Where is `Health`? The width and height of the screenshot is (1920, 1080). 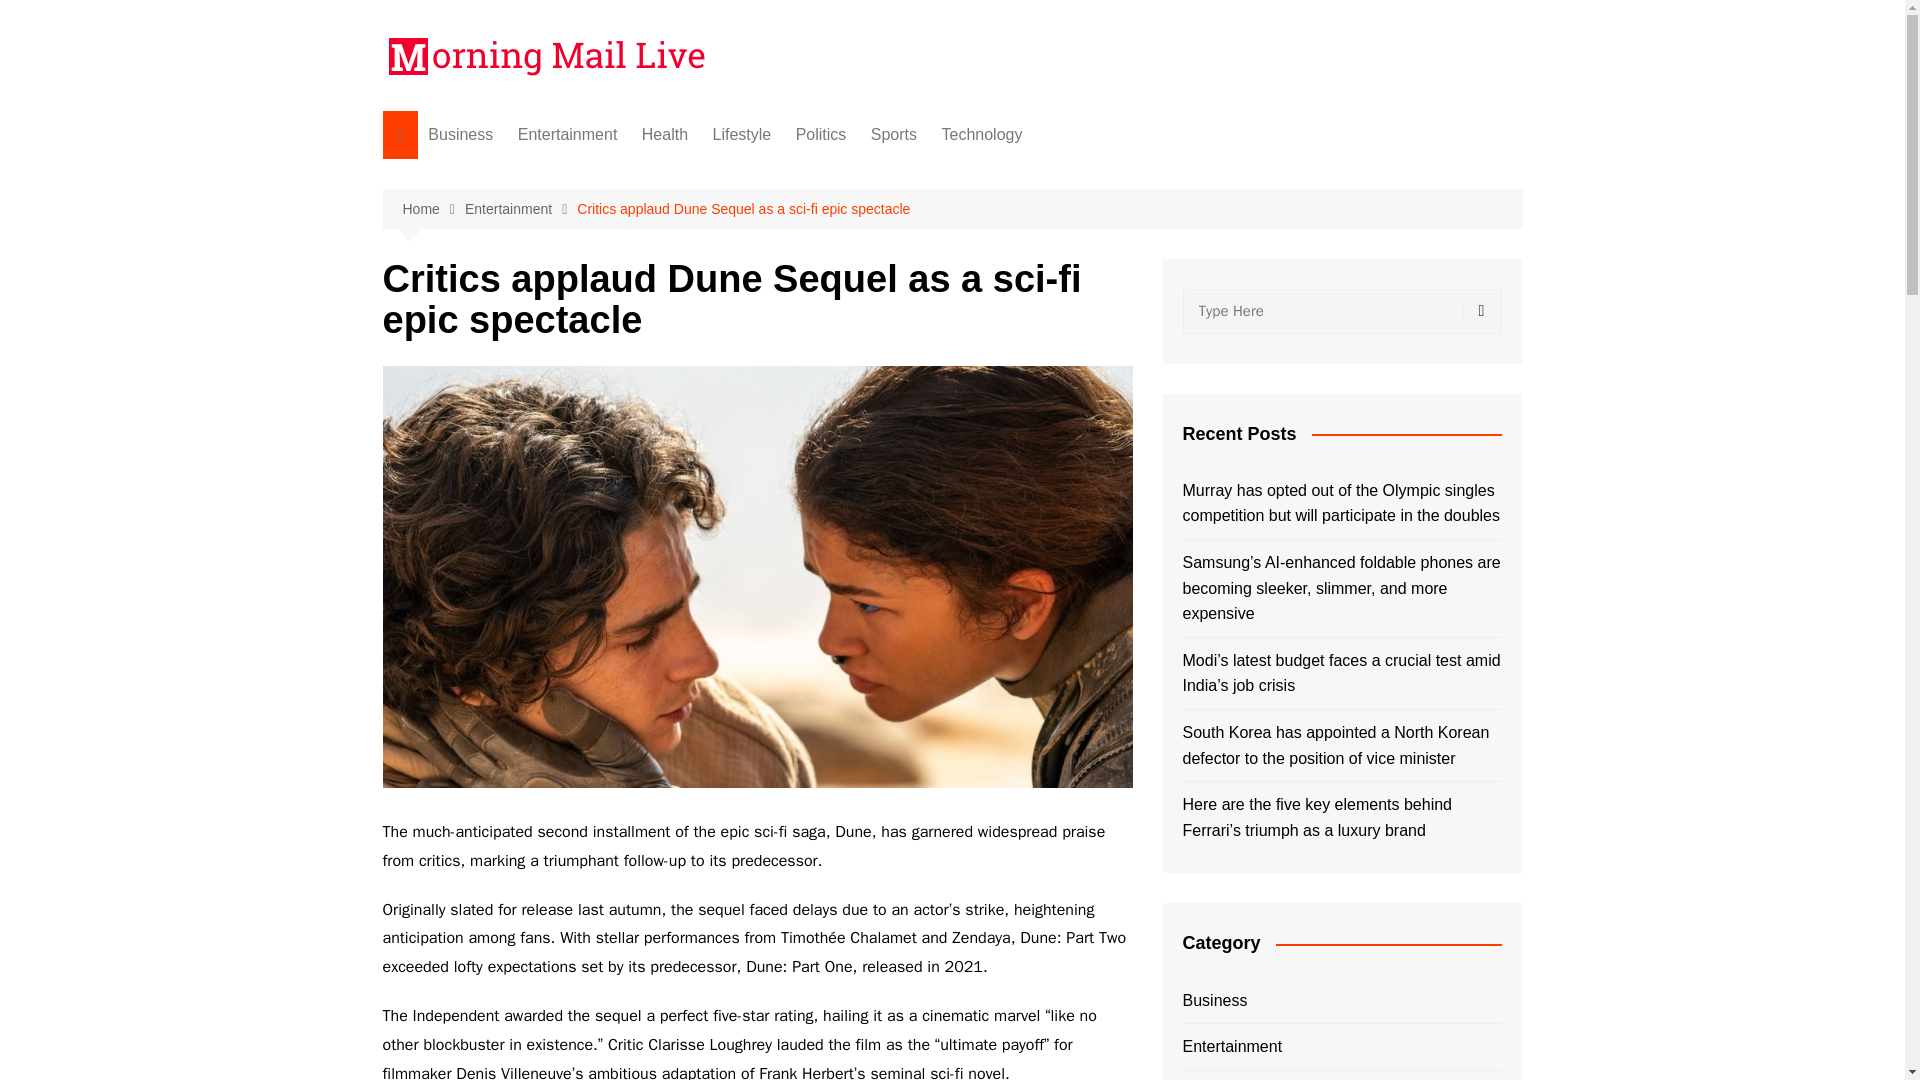
Health is located at coordinates (664, 134).